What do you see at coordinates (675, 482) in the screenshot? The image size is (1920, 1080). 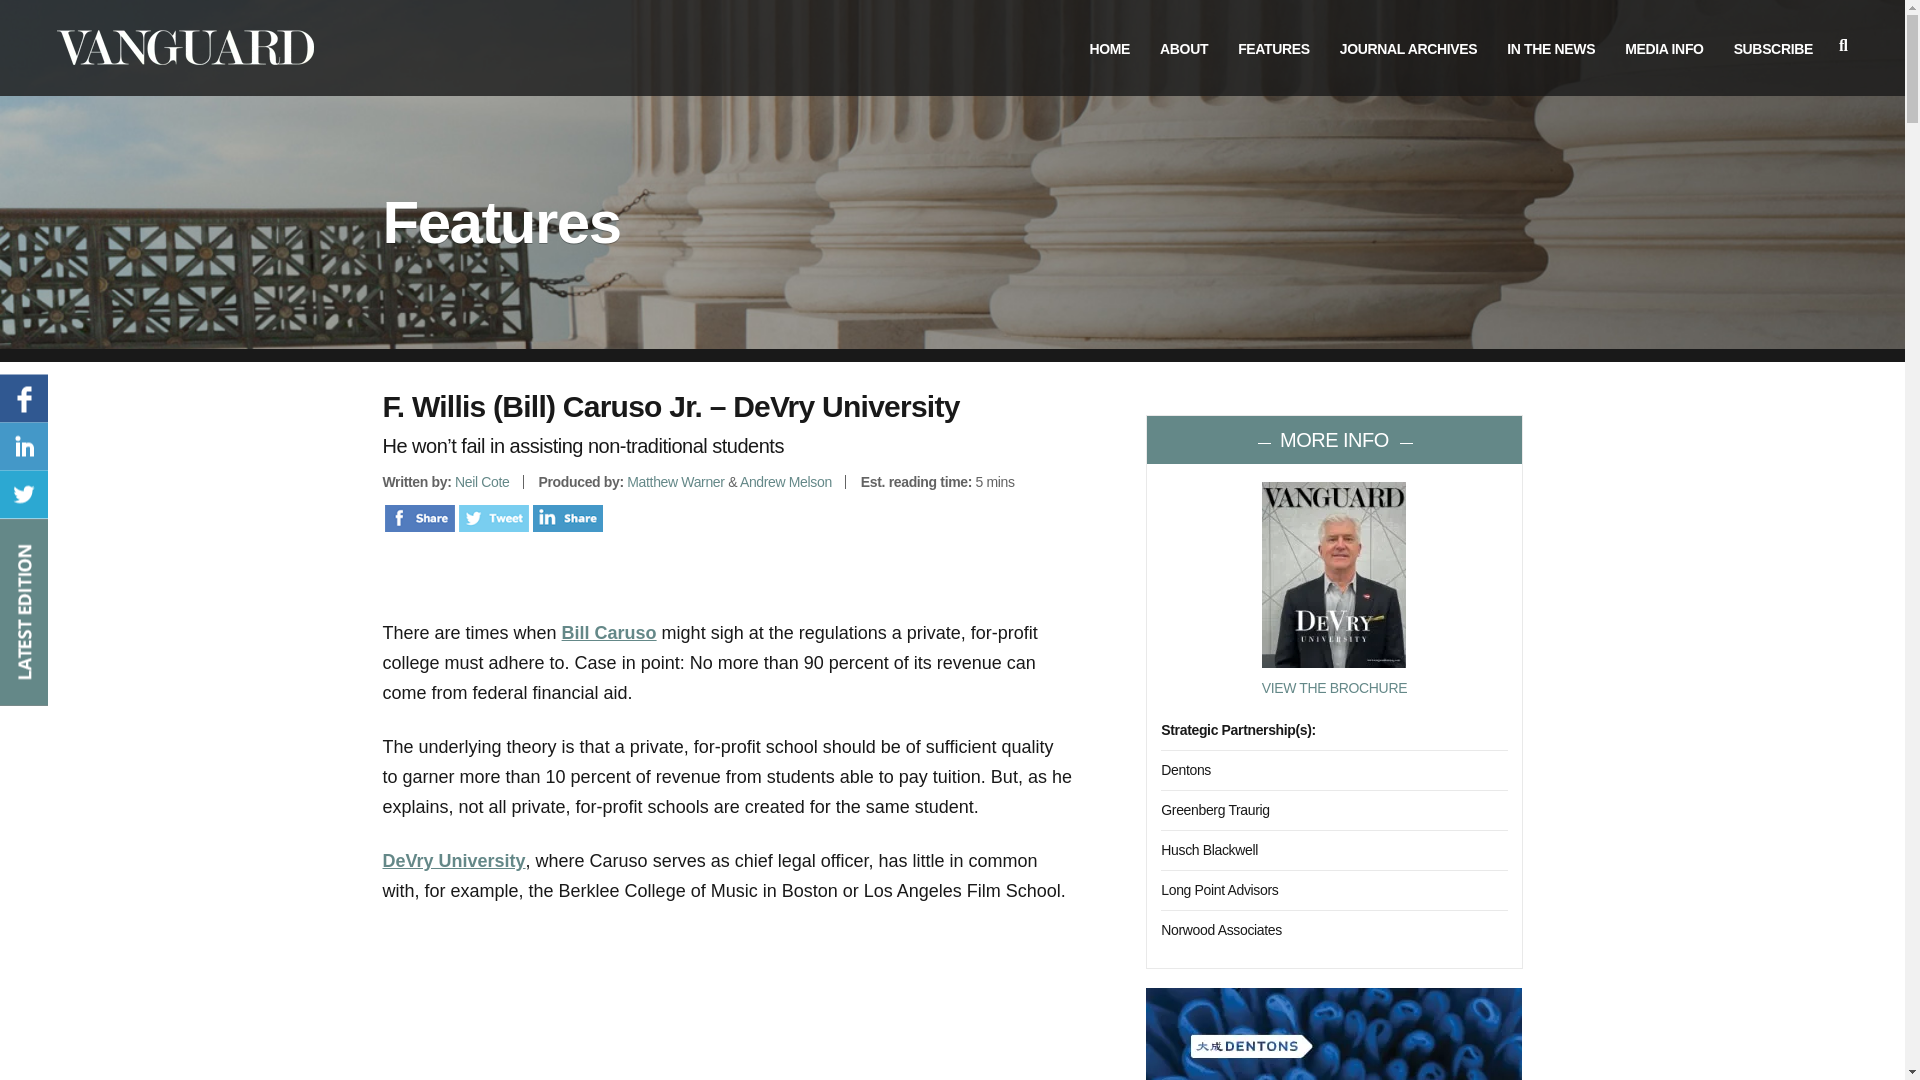 I see `Matthew Warner` at bounding box center [675, 482].